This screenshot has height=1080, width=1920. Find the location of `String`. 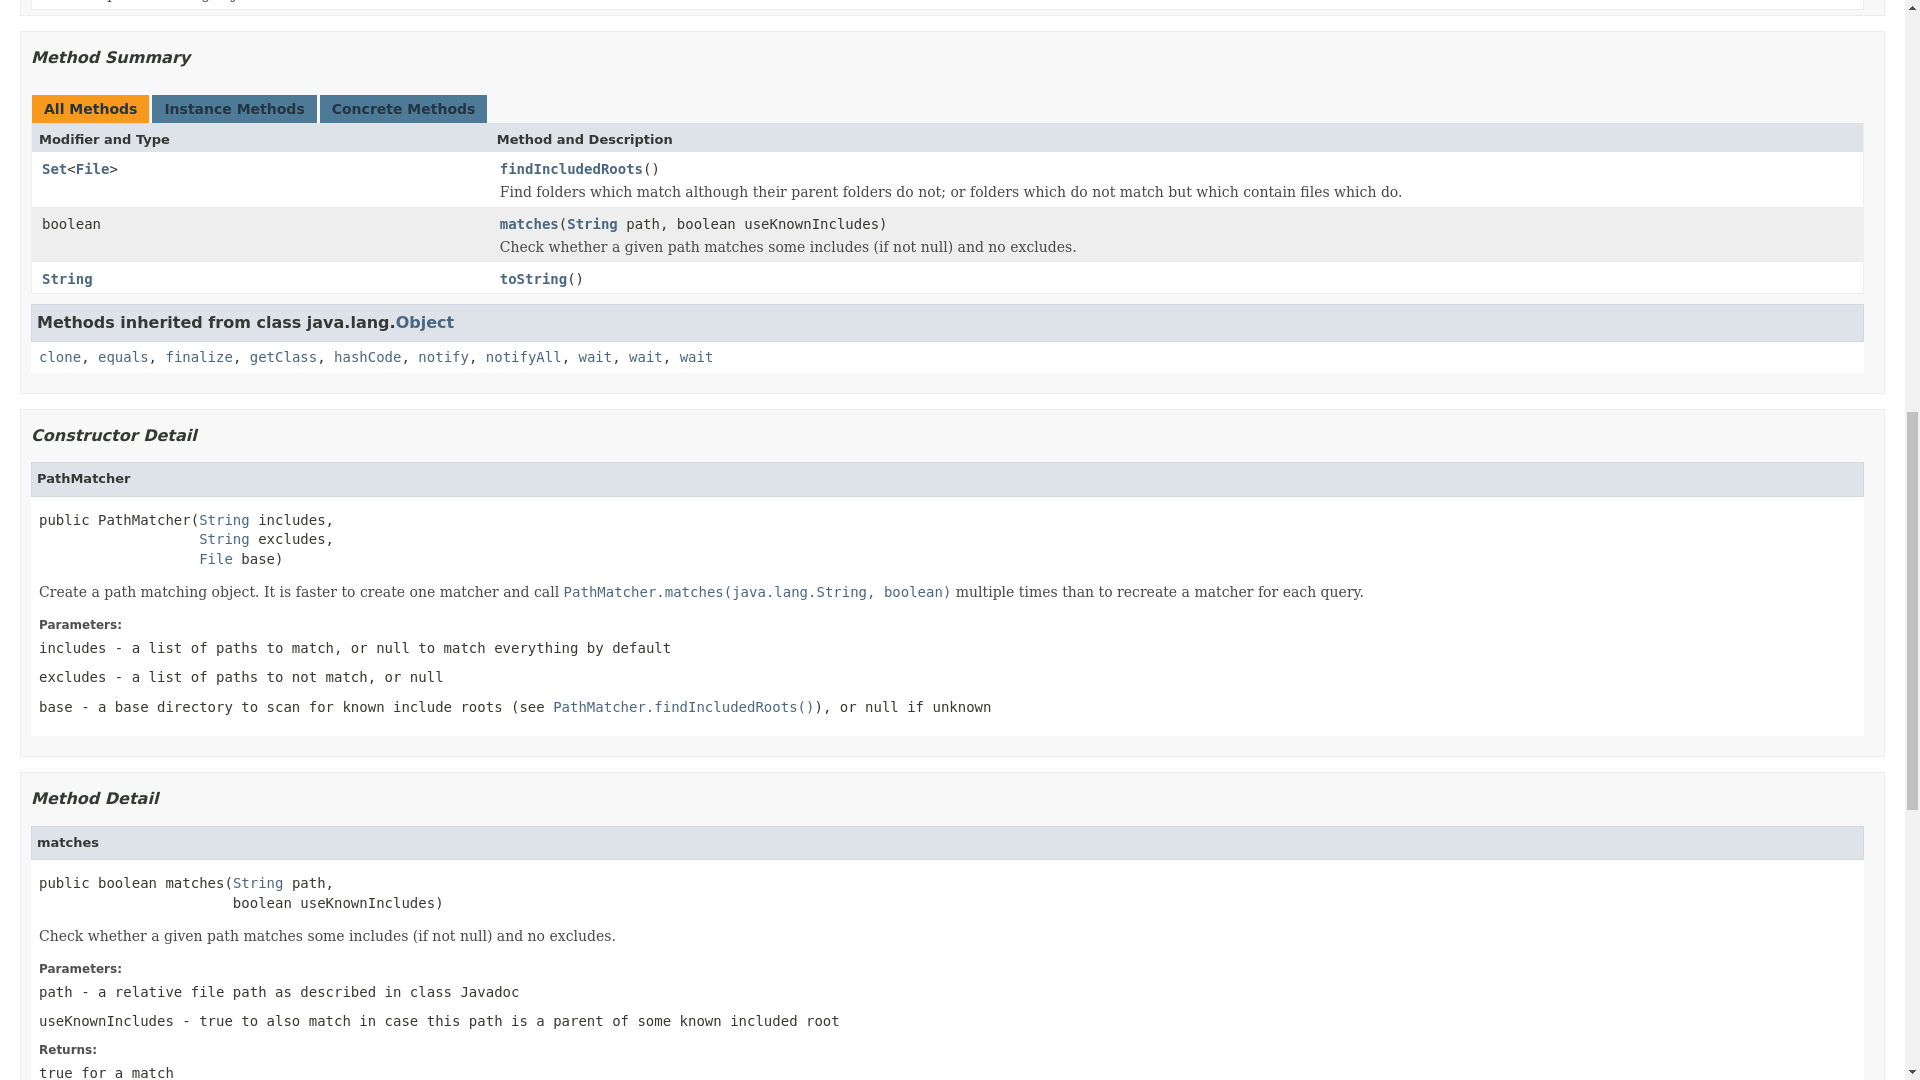

String is located at coordinates (67, 279).